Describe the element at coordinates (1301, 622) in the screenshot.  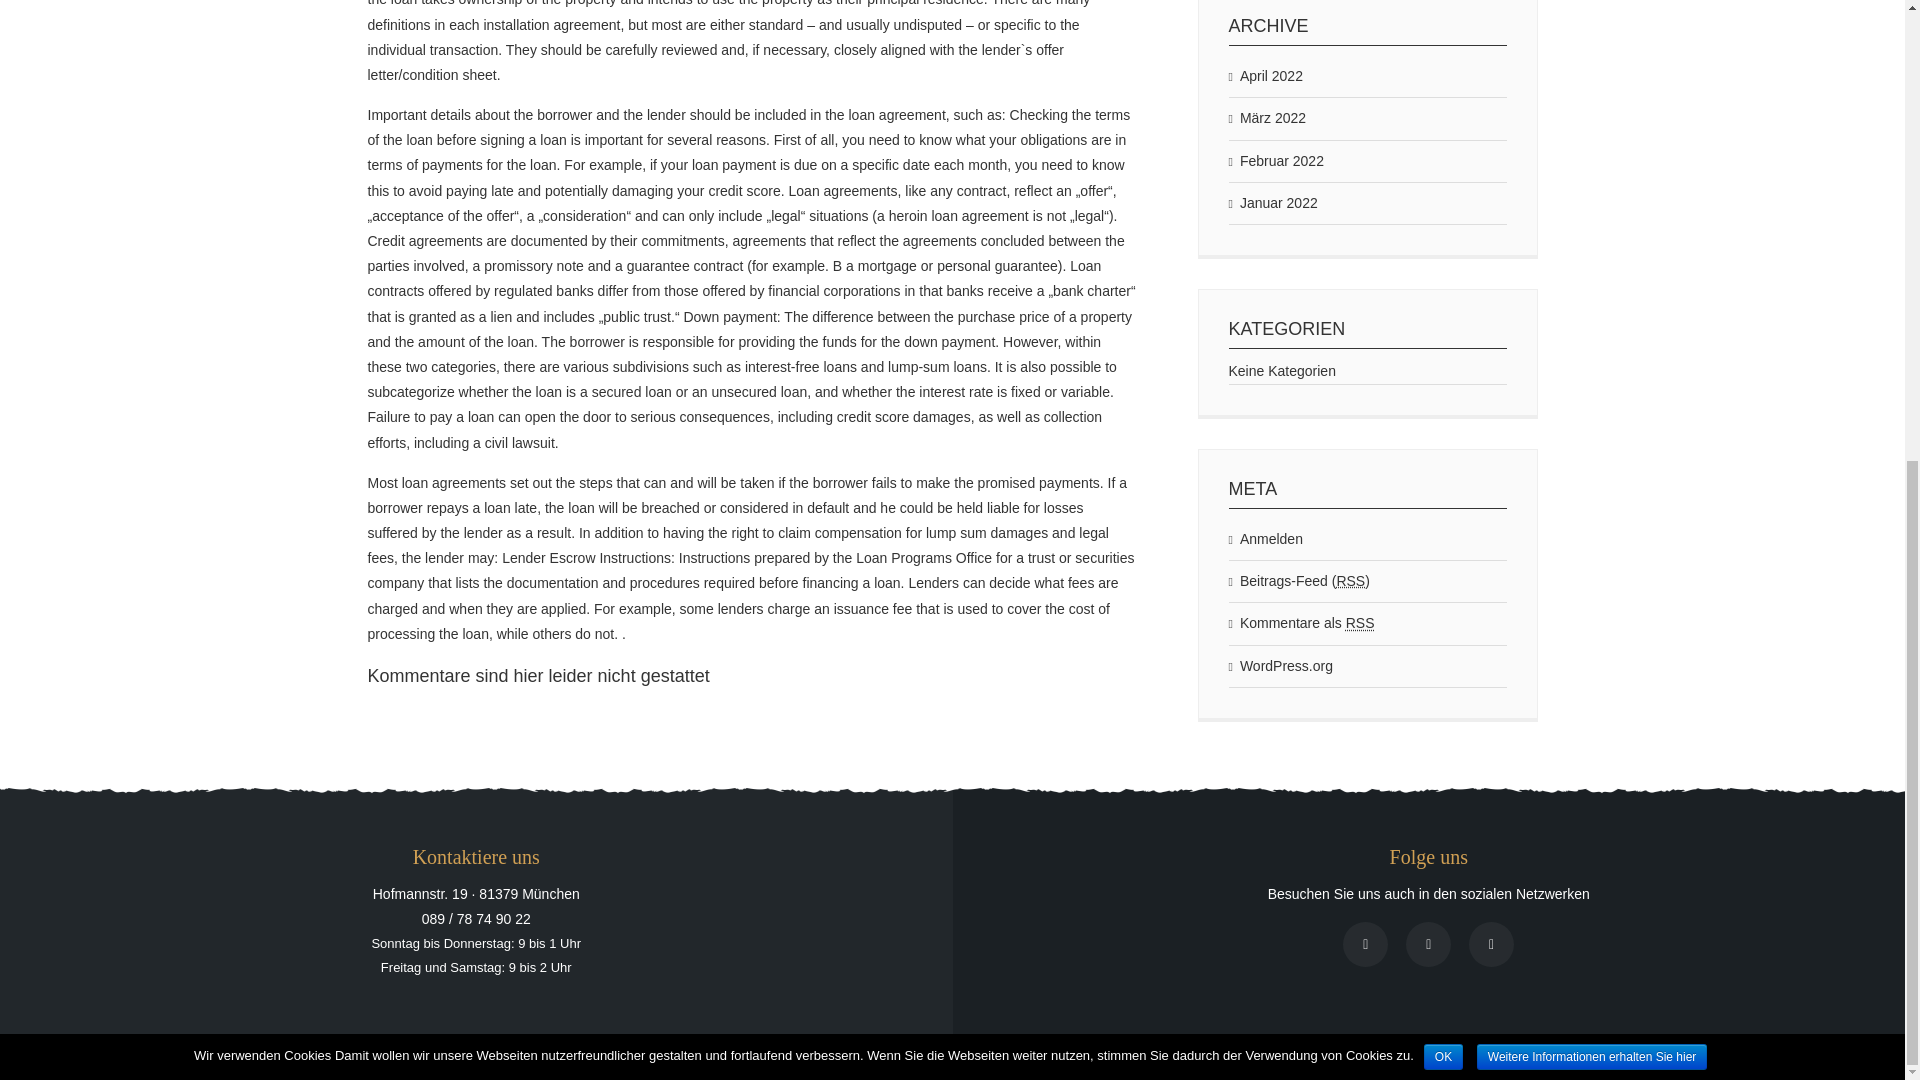
I see `Kommentare als RSS` at that location.